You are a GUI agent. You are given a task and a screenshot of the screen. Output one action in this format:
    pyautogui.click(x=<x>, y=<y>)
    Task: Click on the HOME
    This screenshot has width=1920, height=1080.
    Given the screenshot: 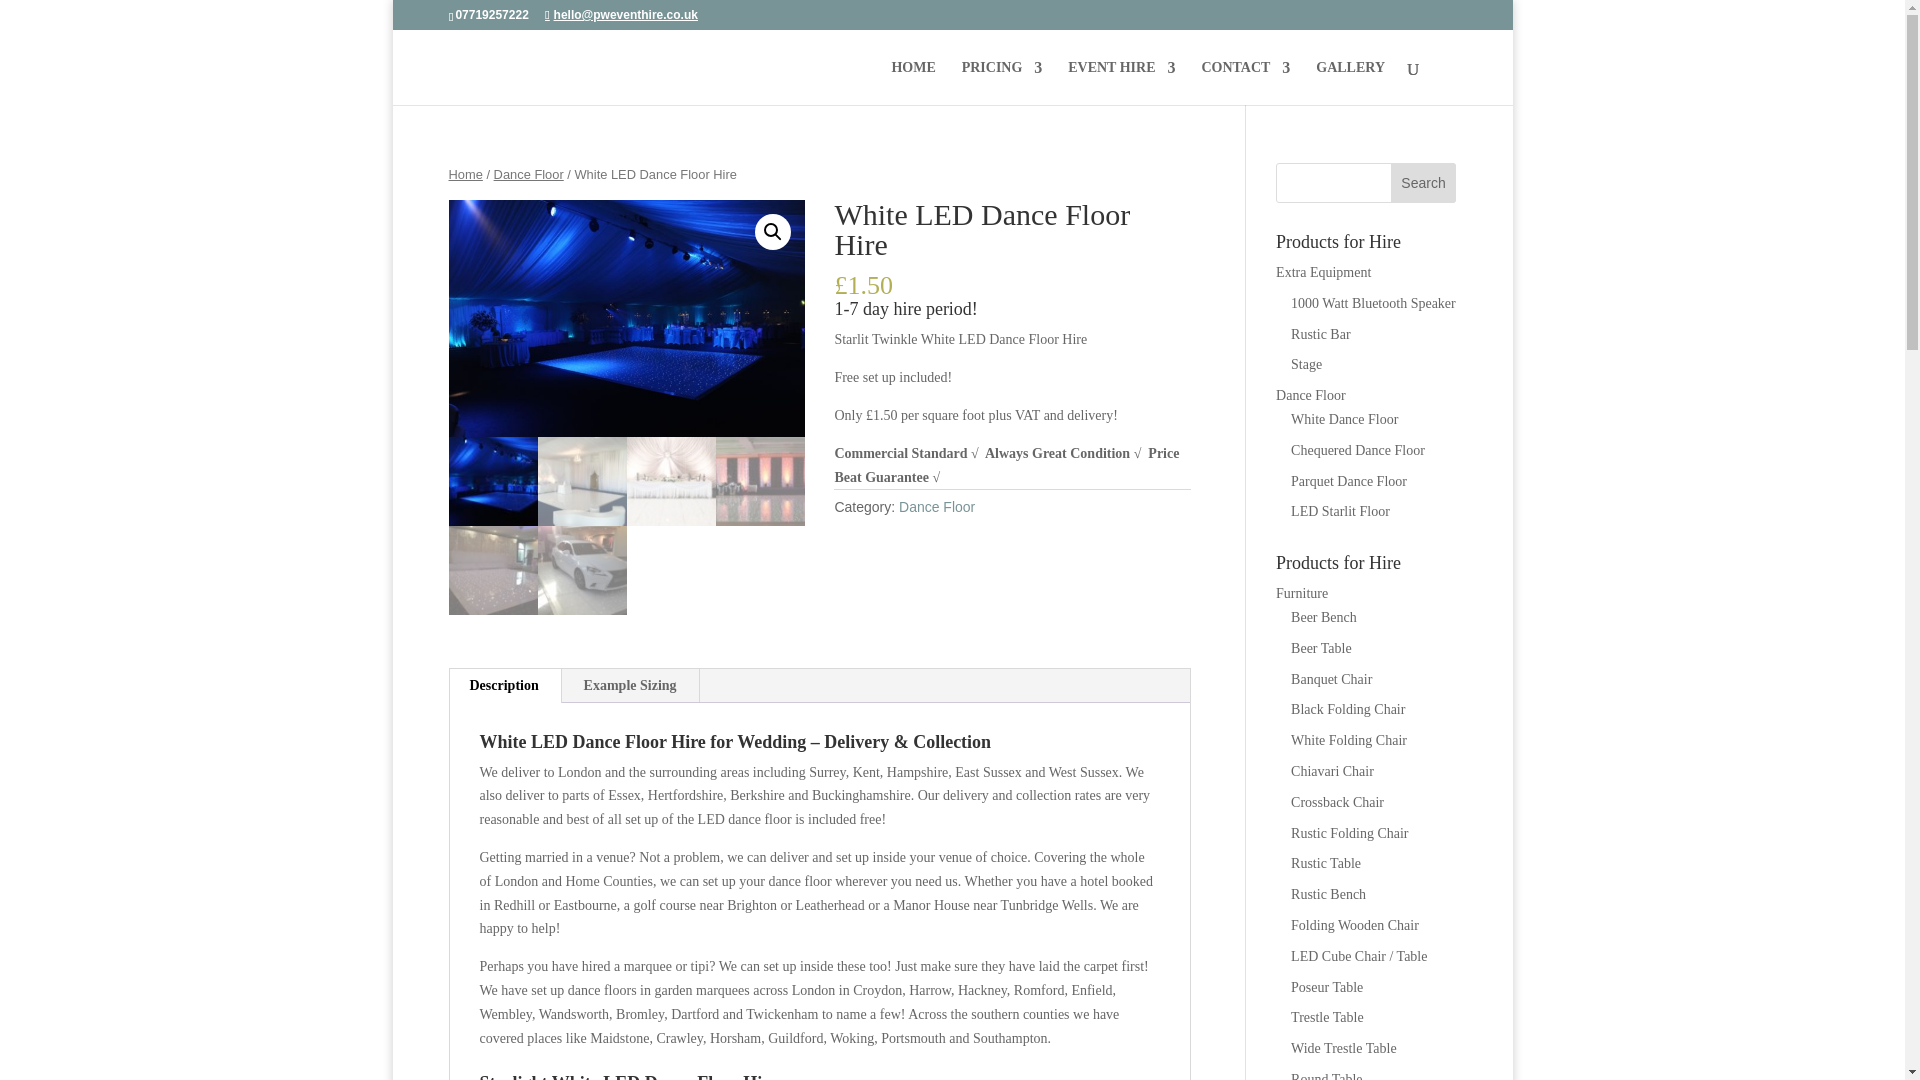 What is the action you would take?
    pyautogui.click(x=912, y=82)
    